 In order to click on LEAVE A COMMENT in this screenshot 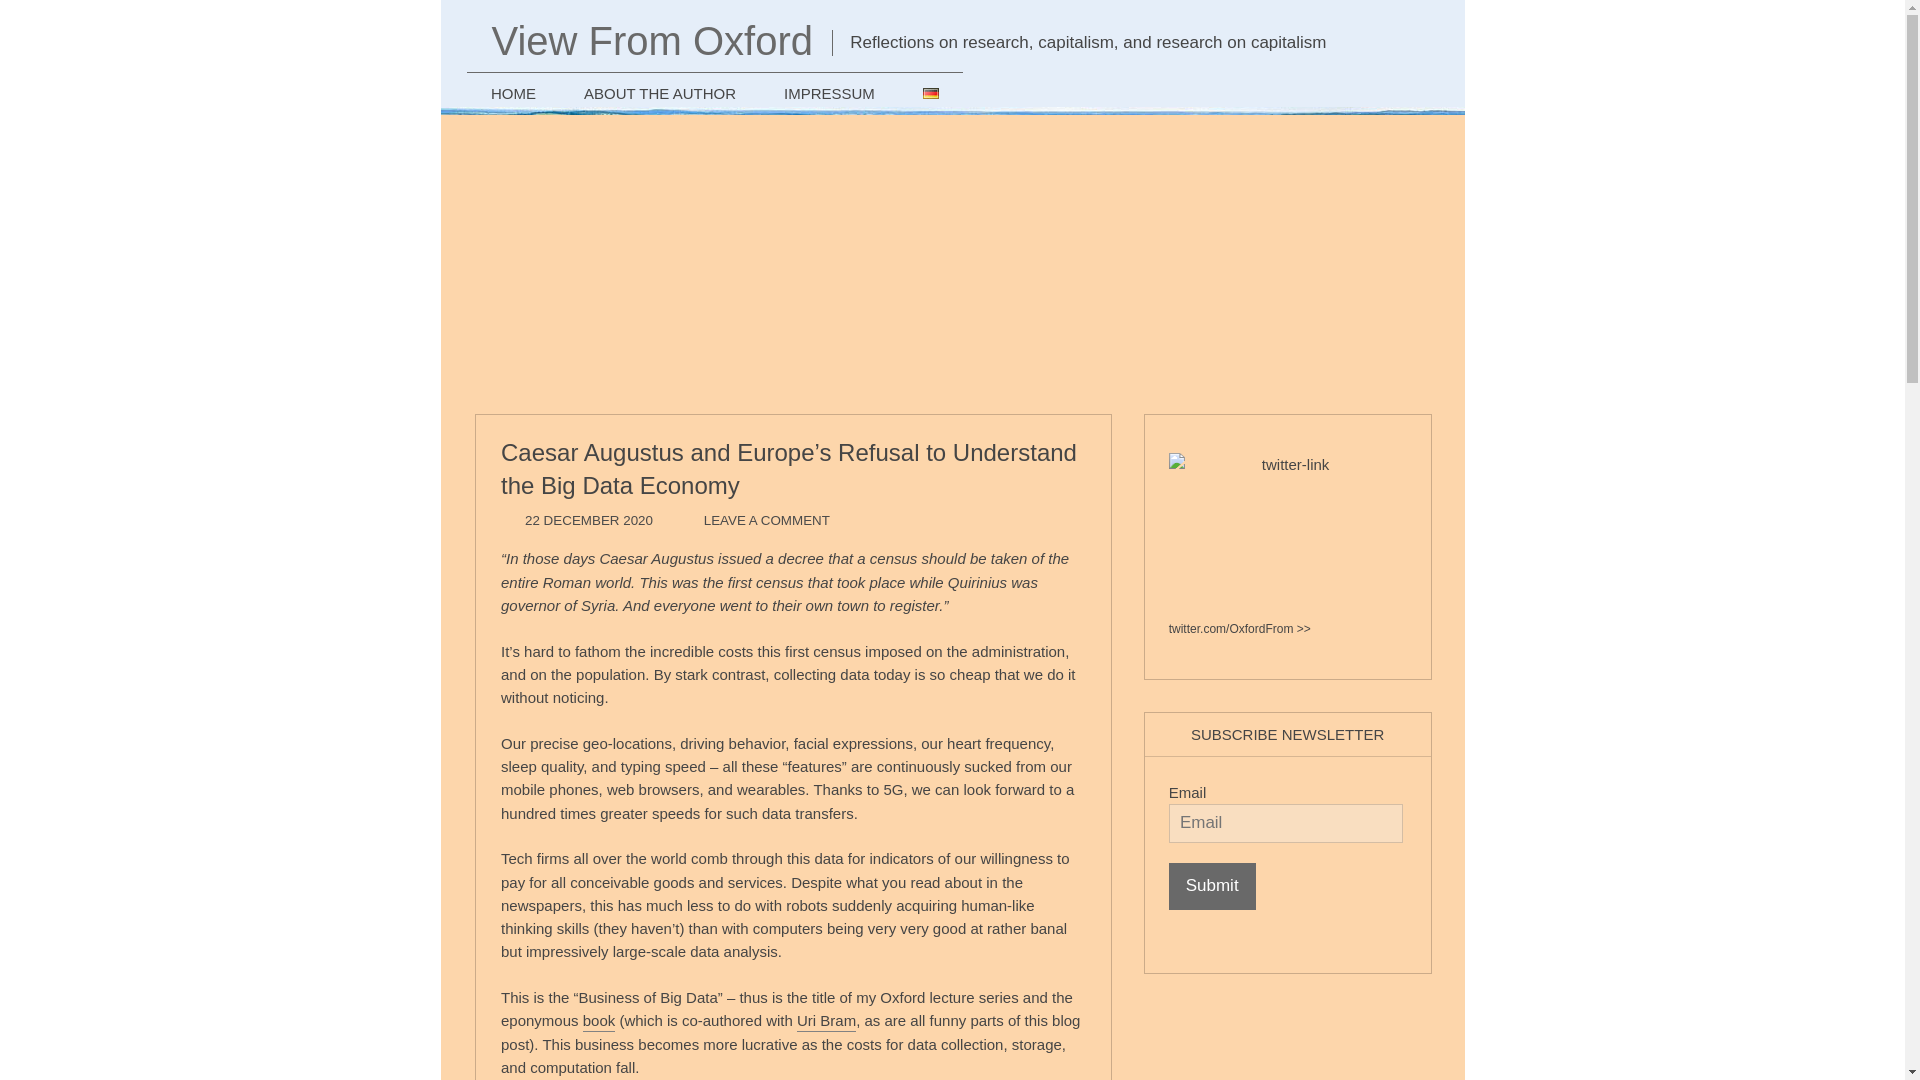, I will do `click(766, 522)`.